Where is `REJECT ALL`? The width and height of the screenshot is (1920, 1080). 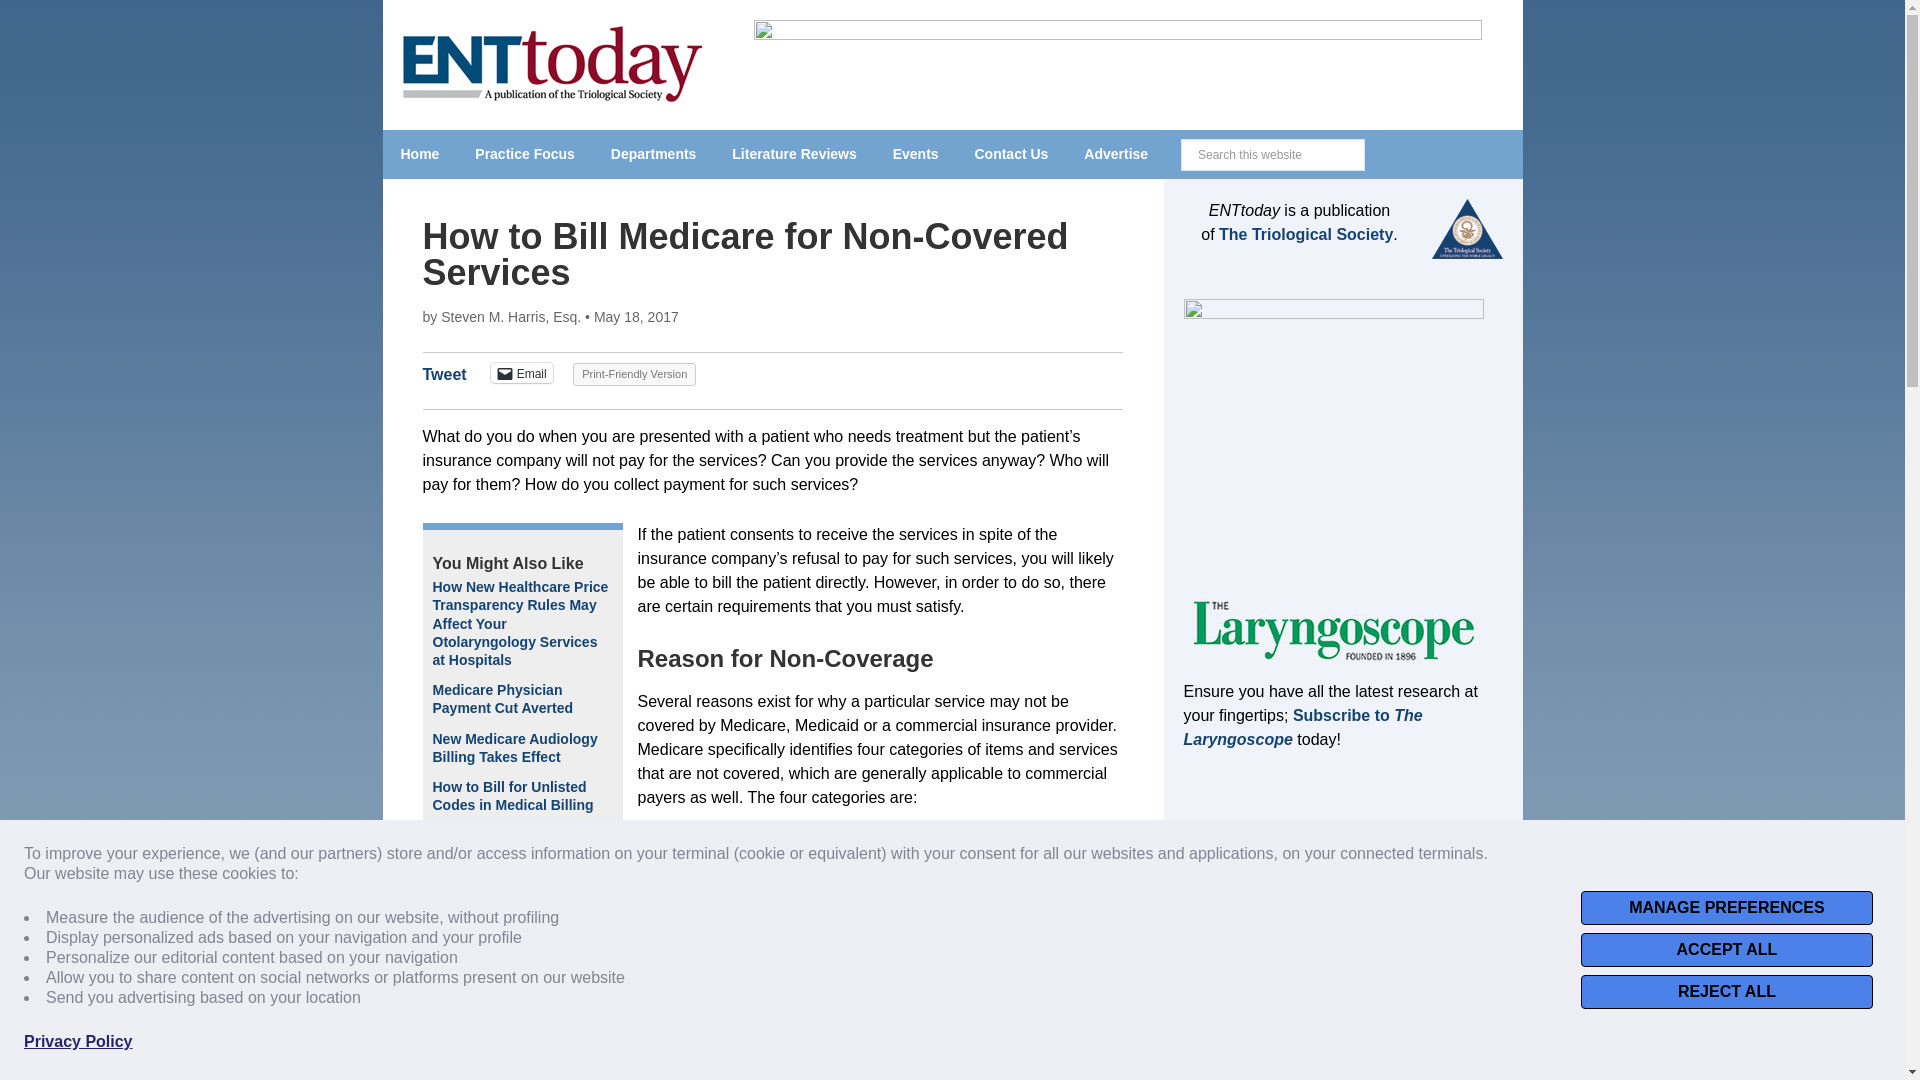 REJECT ALL is located at coordinates (1726, 992).